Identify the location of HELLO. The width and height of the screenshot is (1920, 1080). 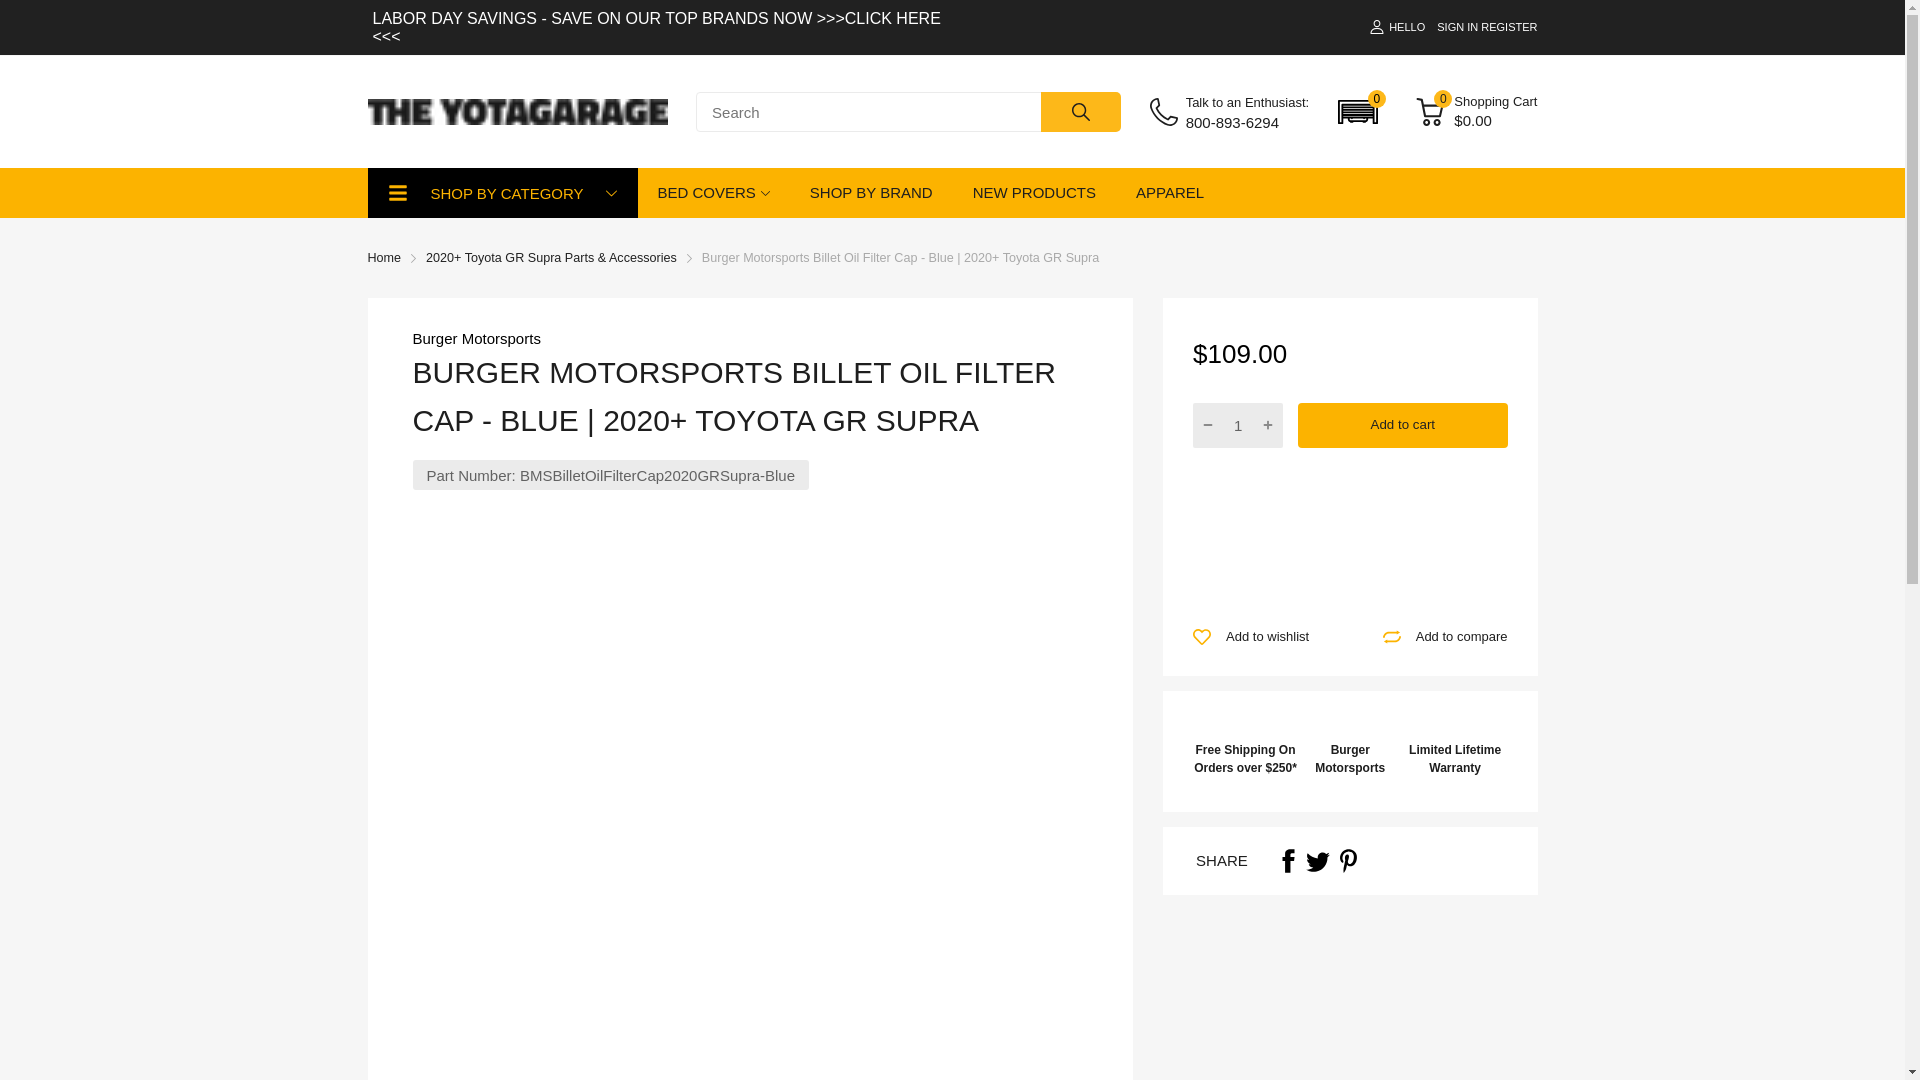
(1396, 27).